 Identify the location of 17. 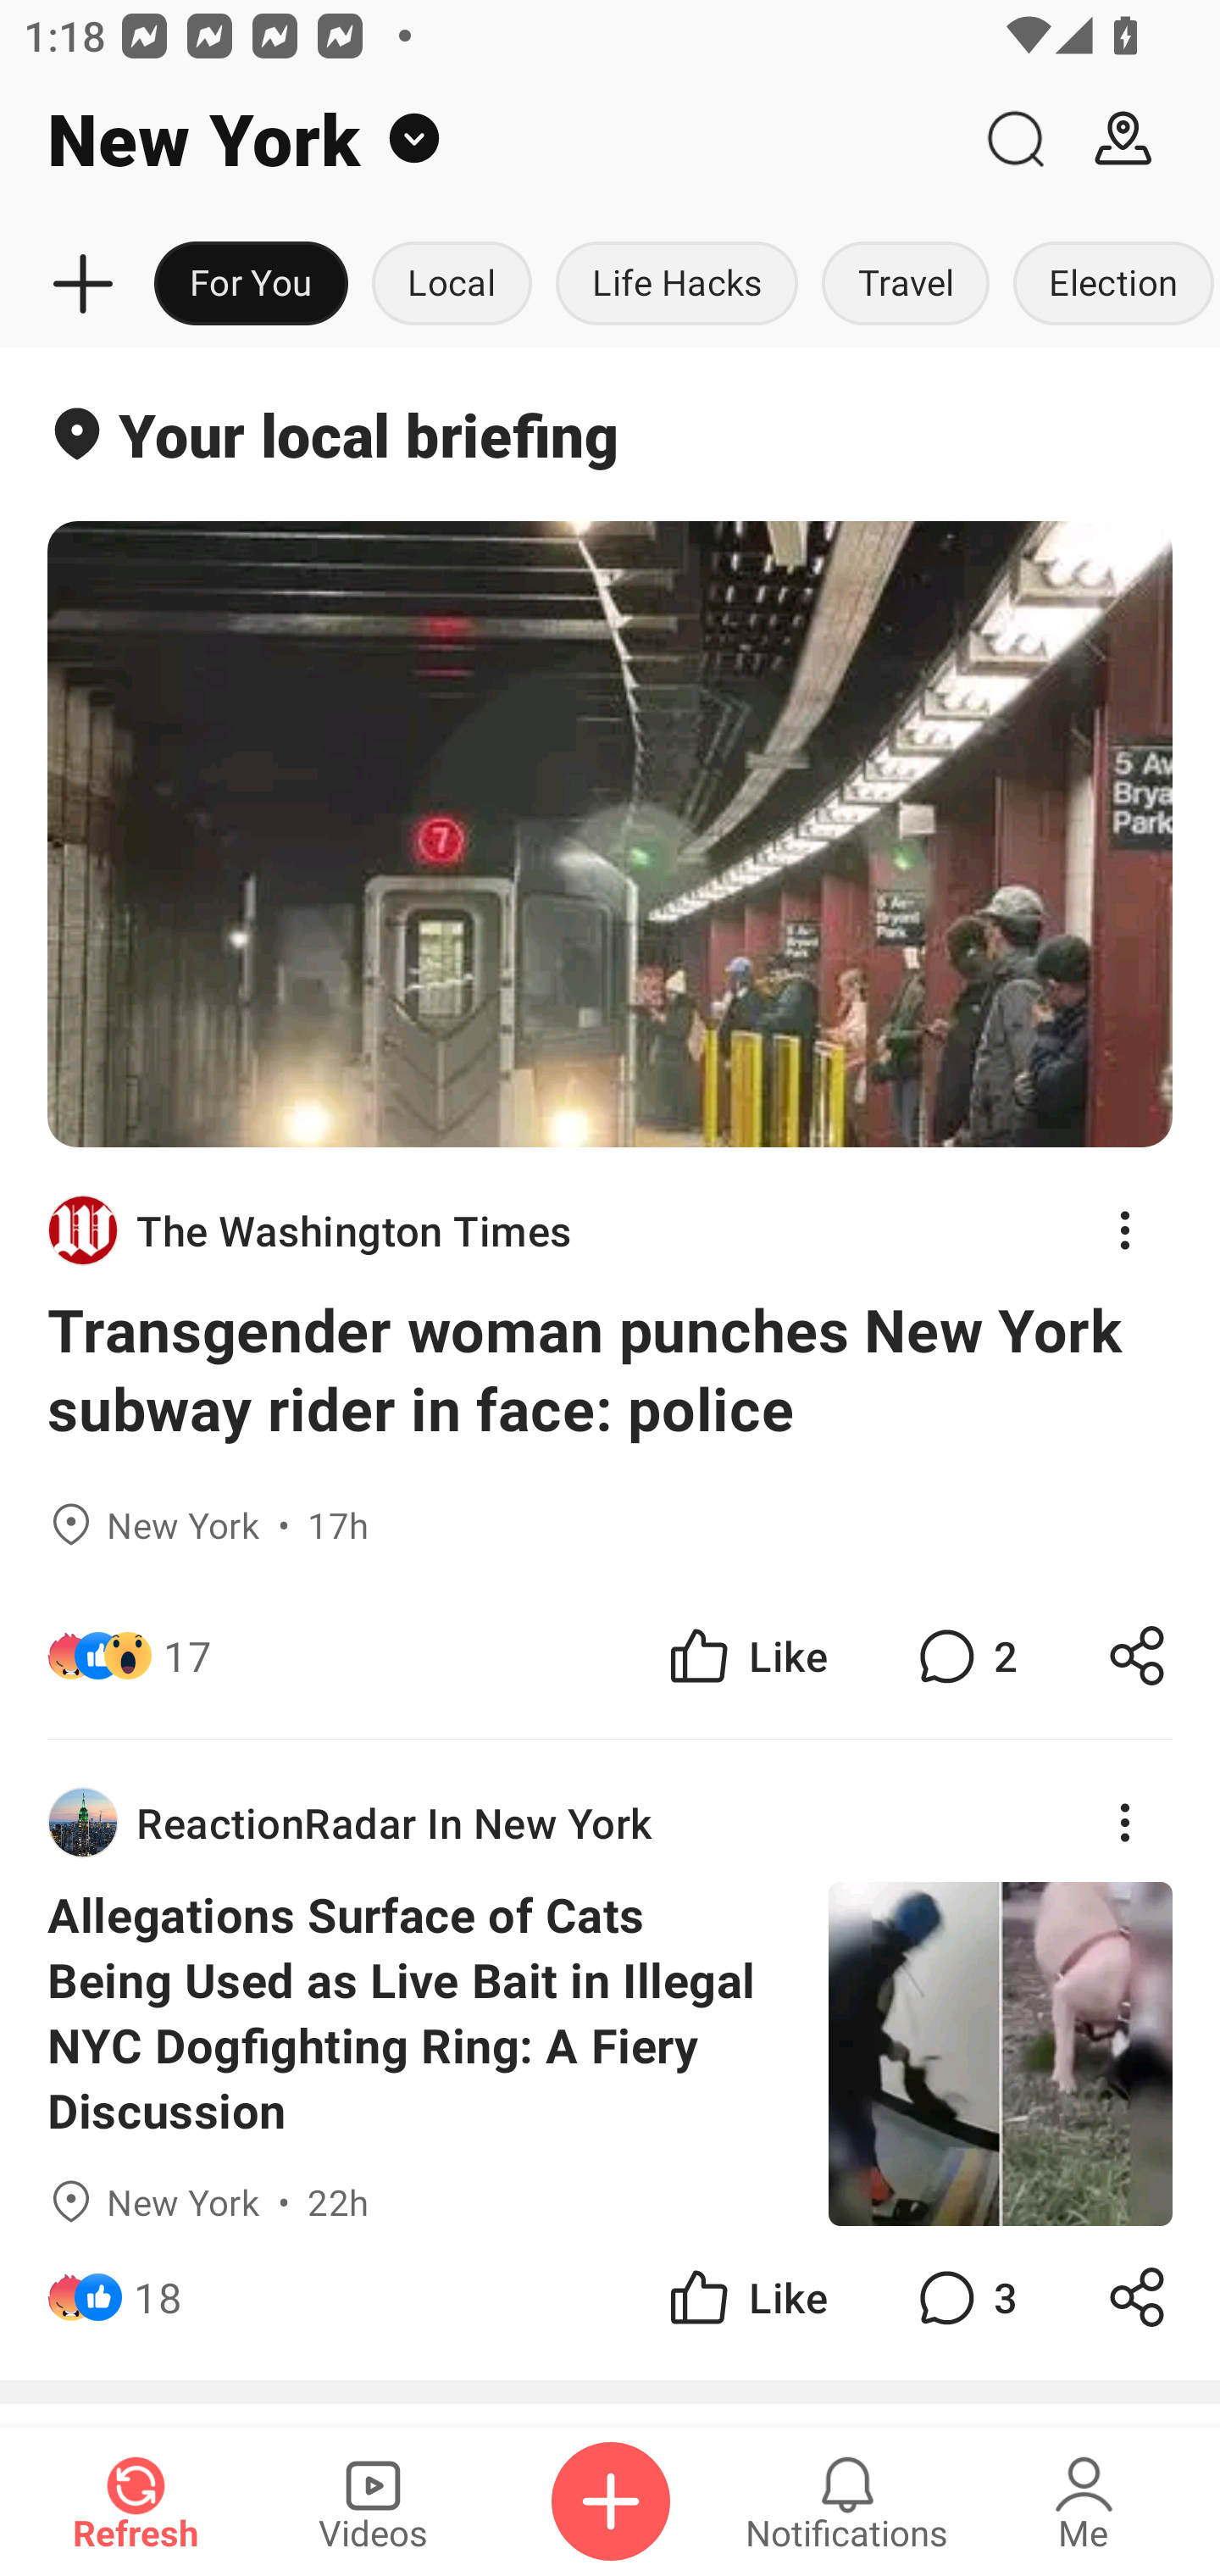
(187, 1654).